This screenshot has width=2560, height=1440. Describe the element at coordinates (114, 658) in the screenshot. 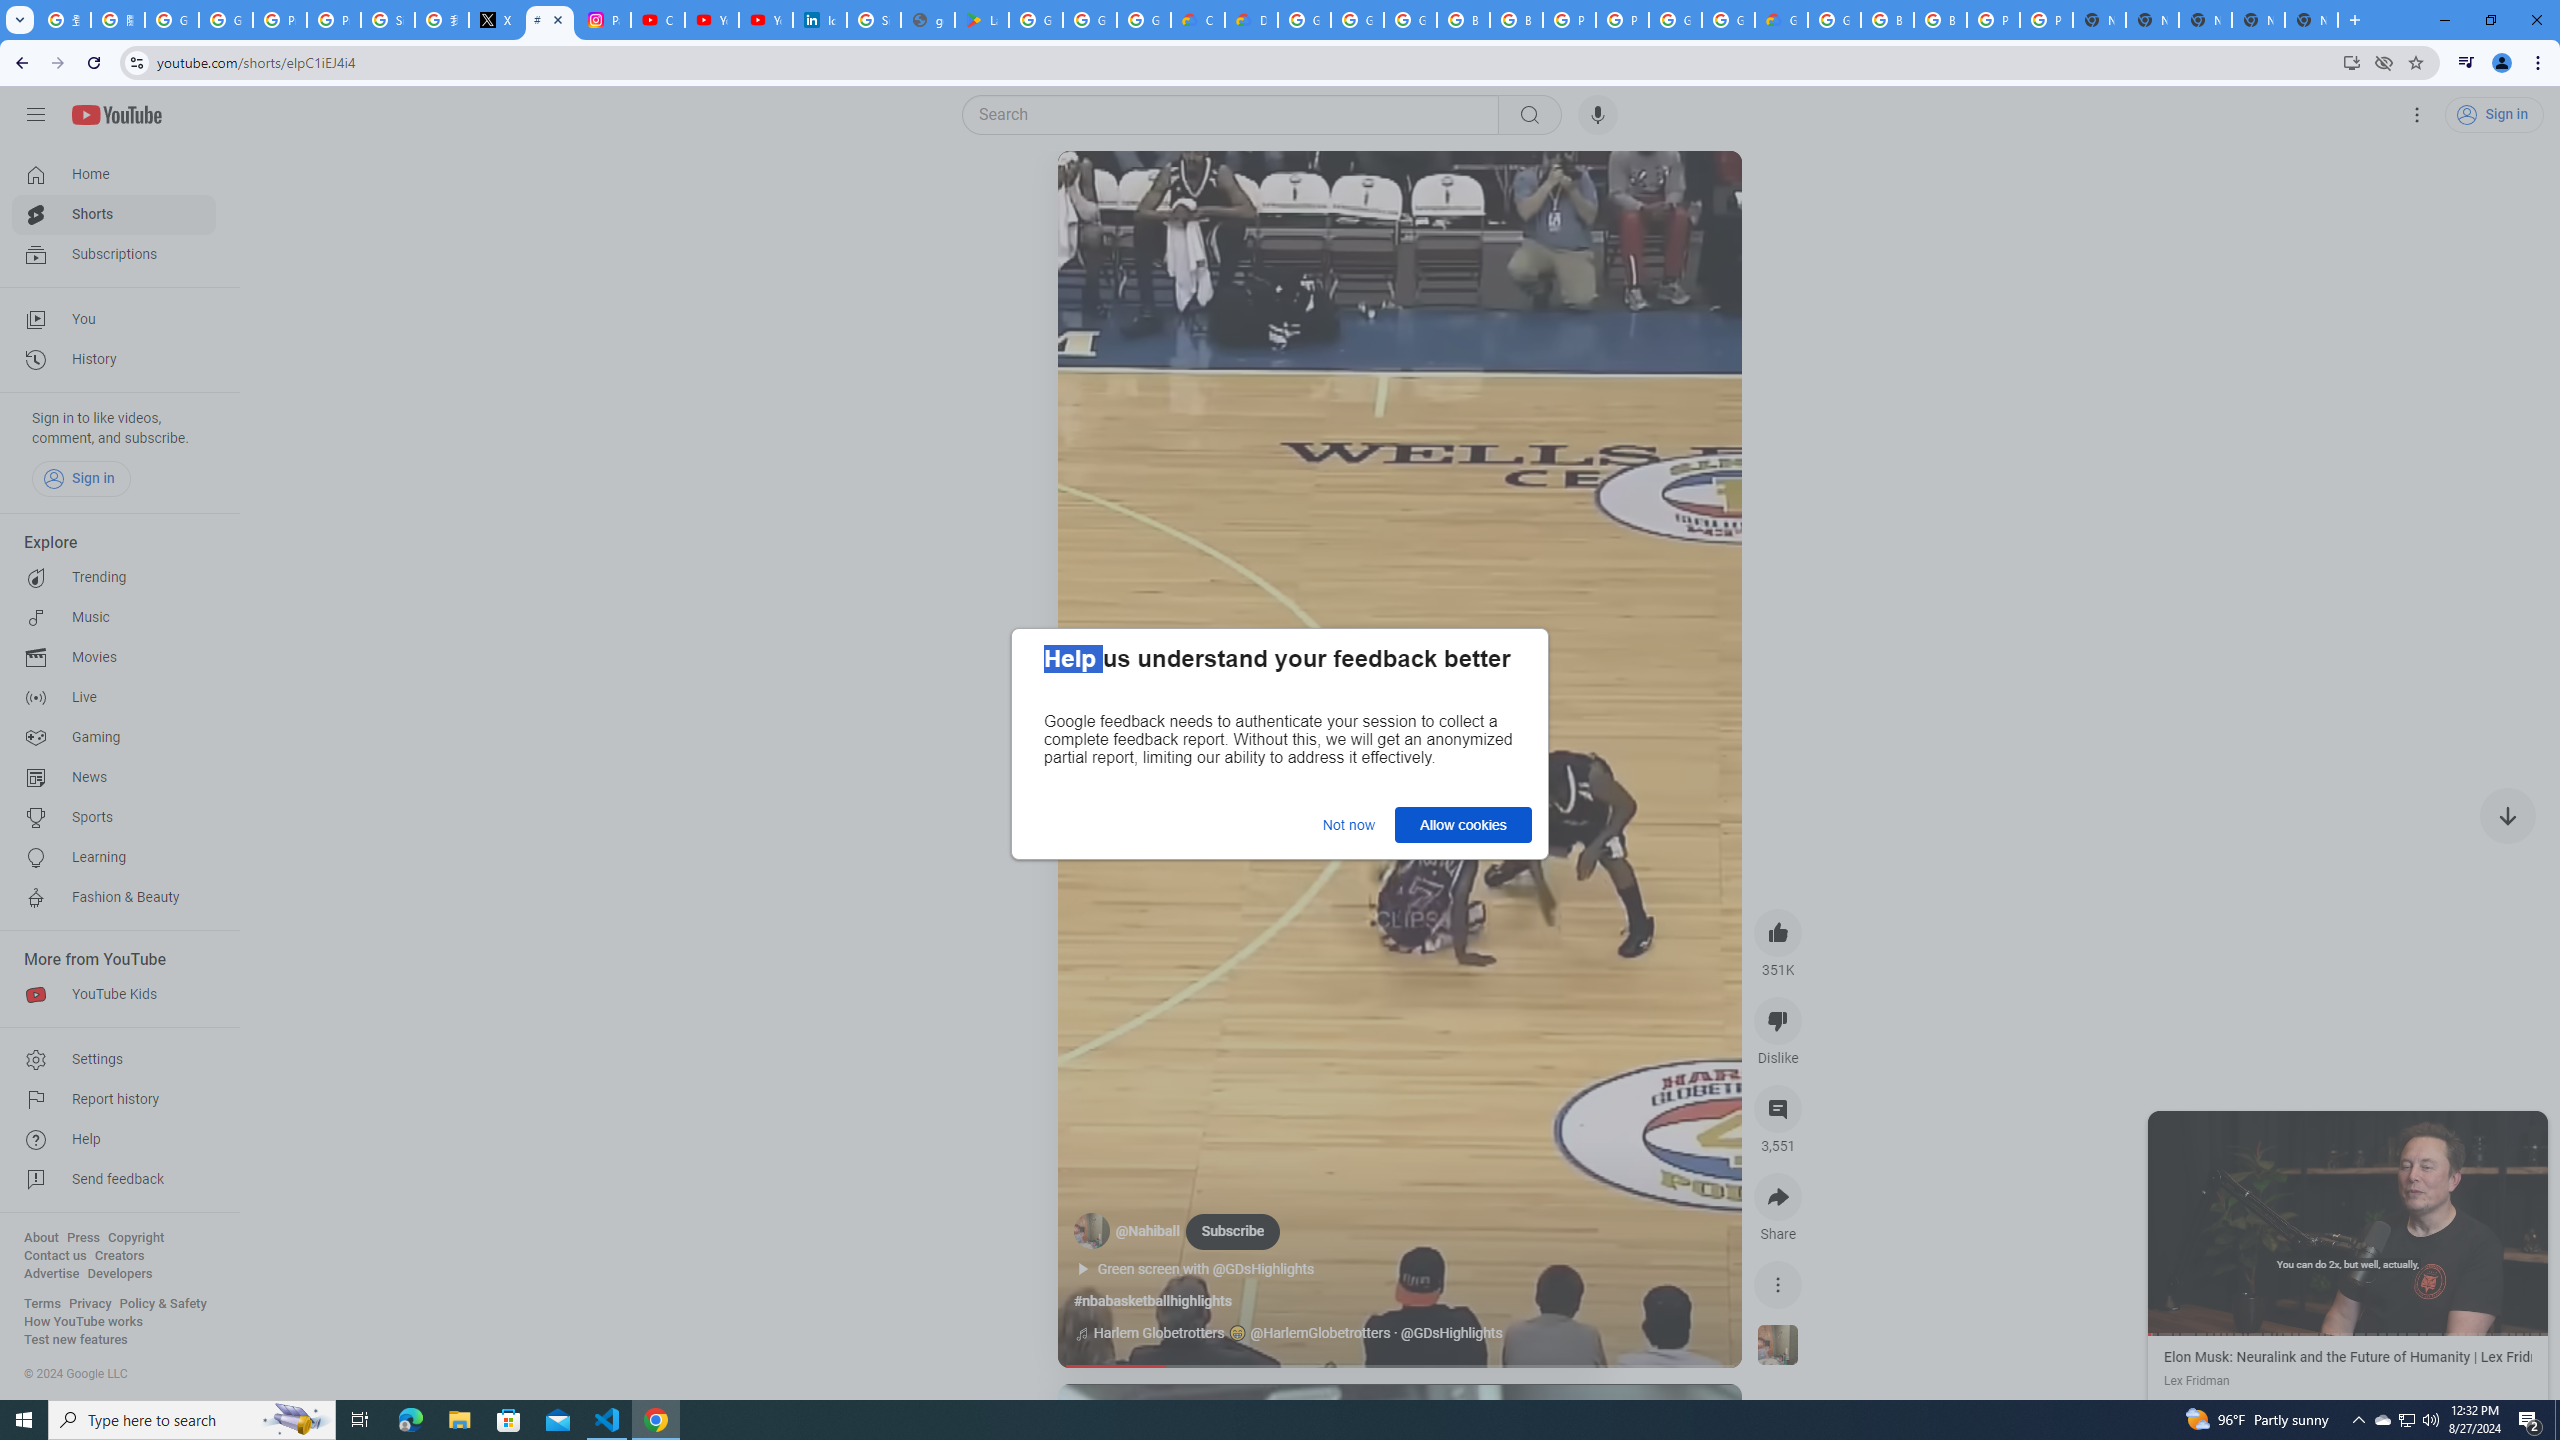

I see `Movies` at that location.